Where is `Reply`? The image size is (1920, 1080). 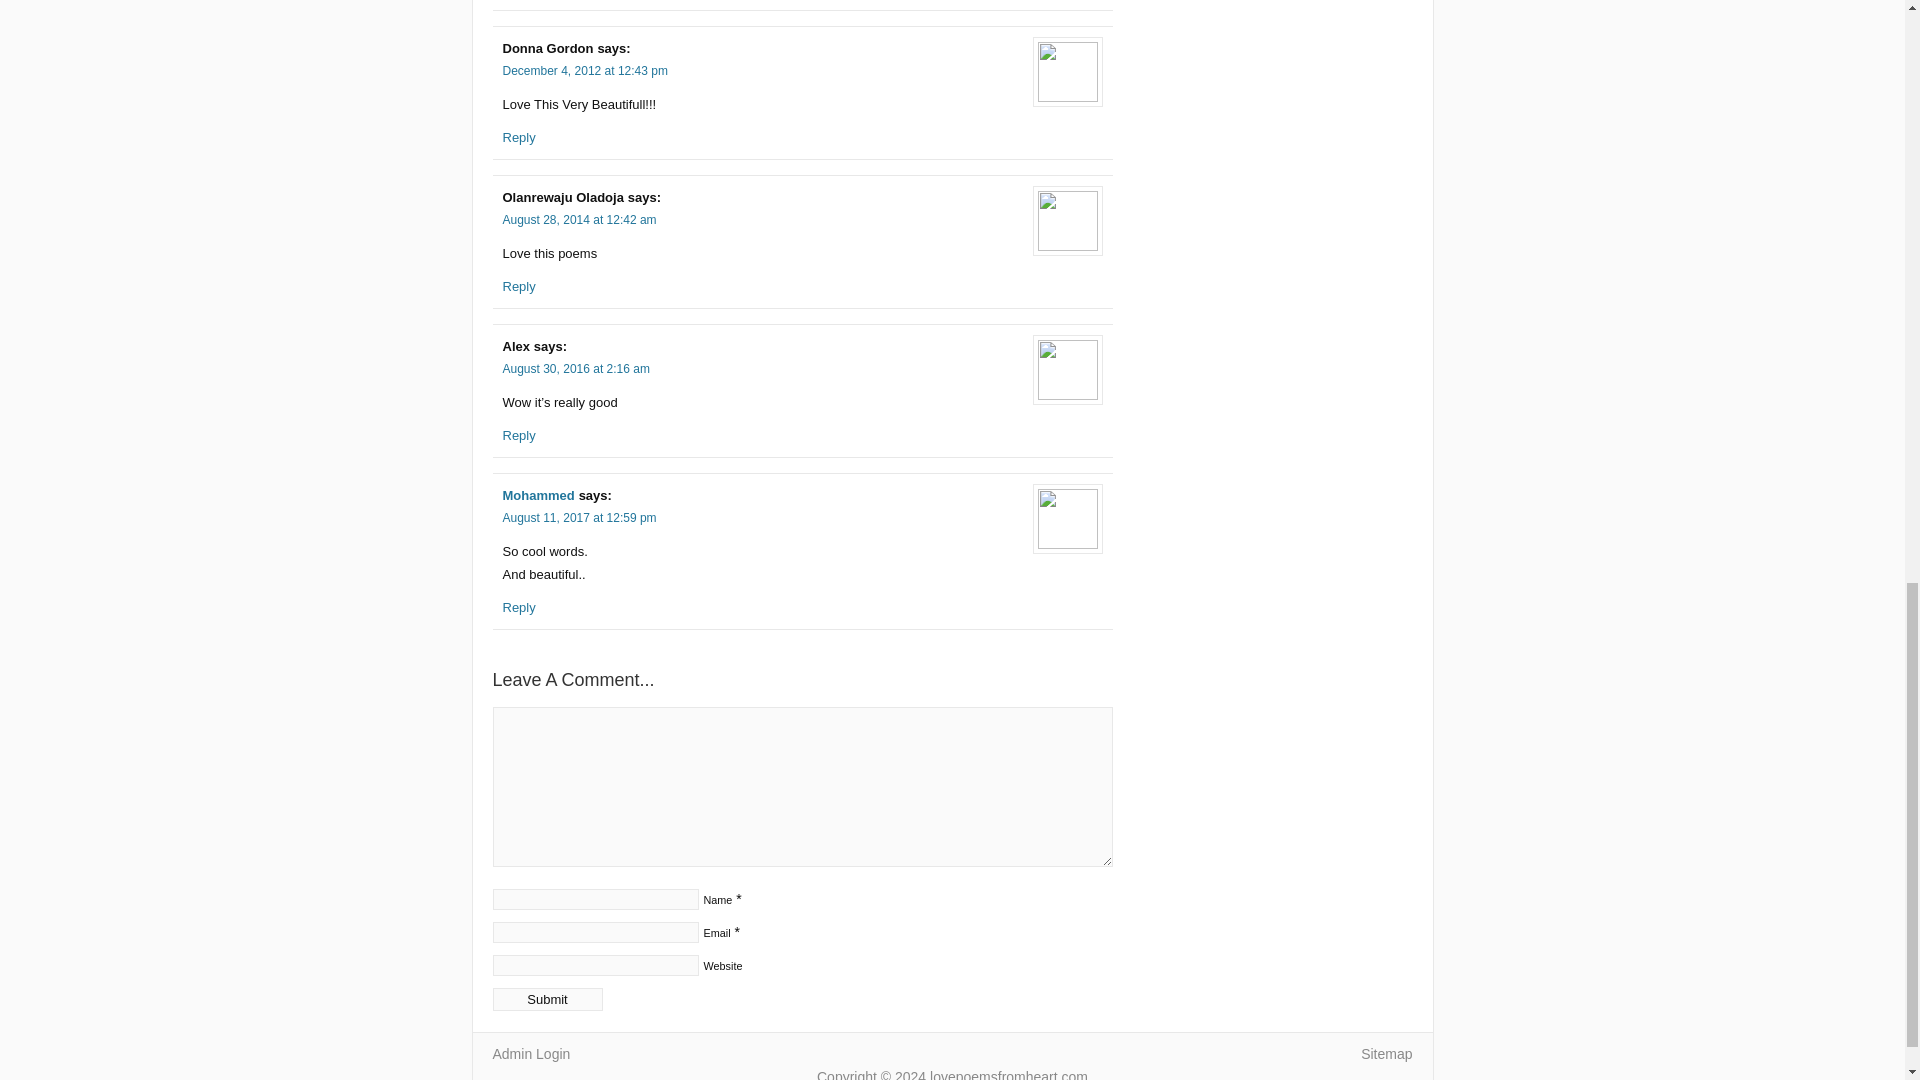
Reply is located at coordinates (518, 286).